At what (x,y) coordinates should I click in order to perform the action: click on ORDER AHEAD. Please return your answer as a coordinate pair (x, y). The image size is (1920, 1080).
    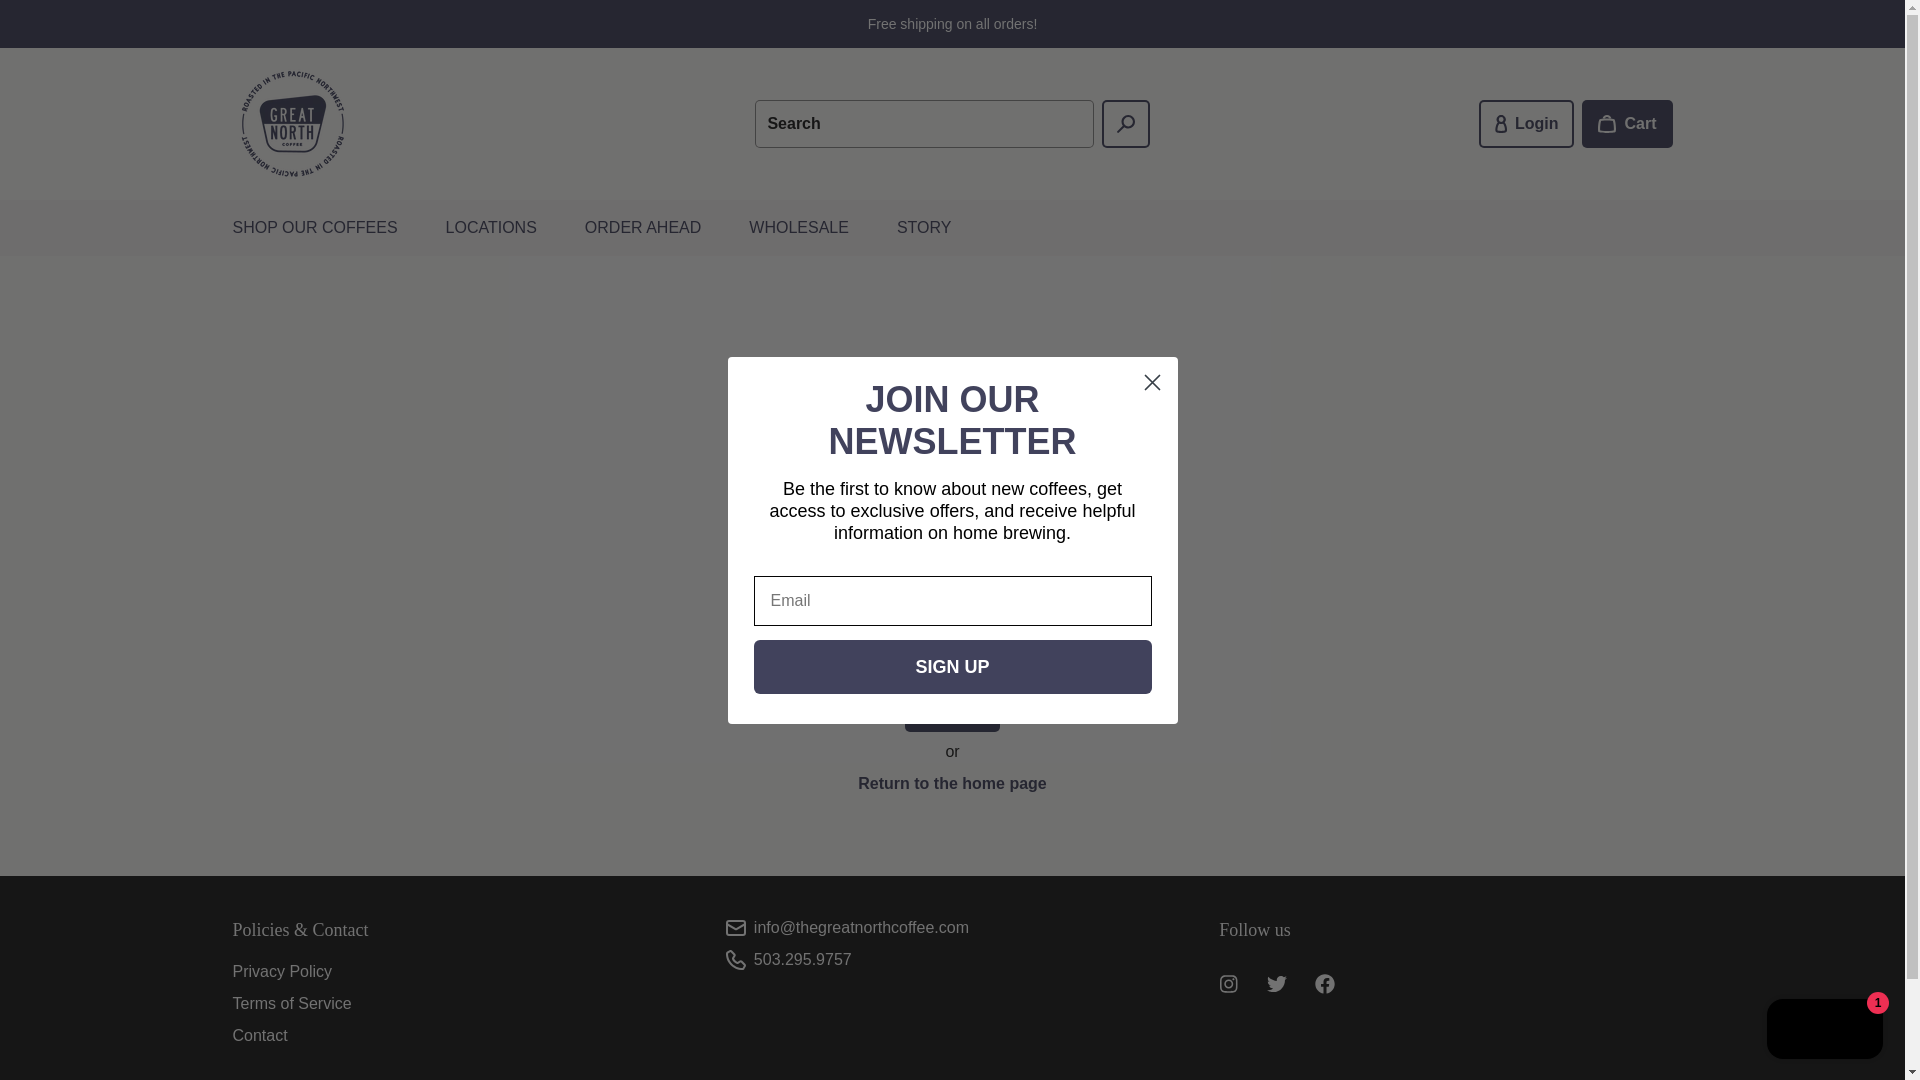
    Looking at the image, I should click on (642, 227).